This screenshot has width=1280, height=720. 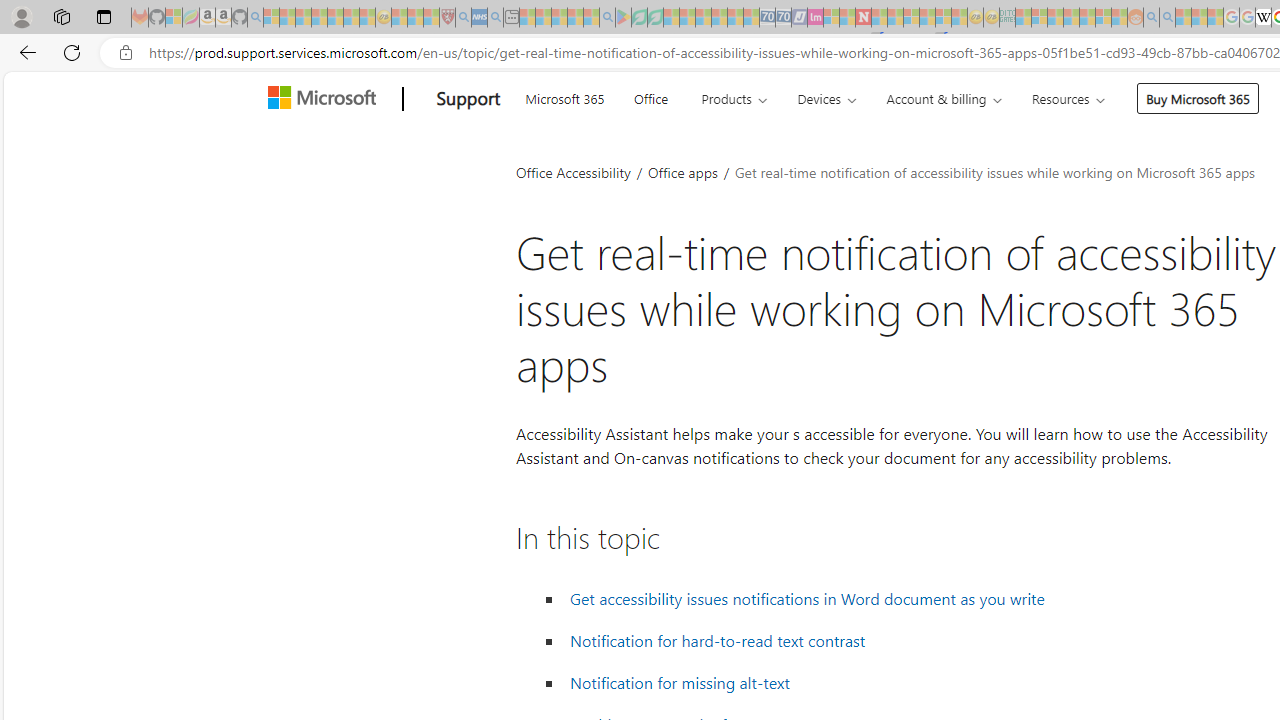 What do you see at coordinates (1198, 98) in the screenshot?
I see `Buy Microsoft 365` at bounding box center [1198, 98].